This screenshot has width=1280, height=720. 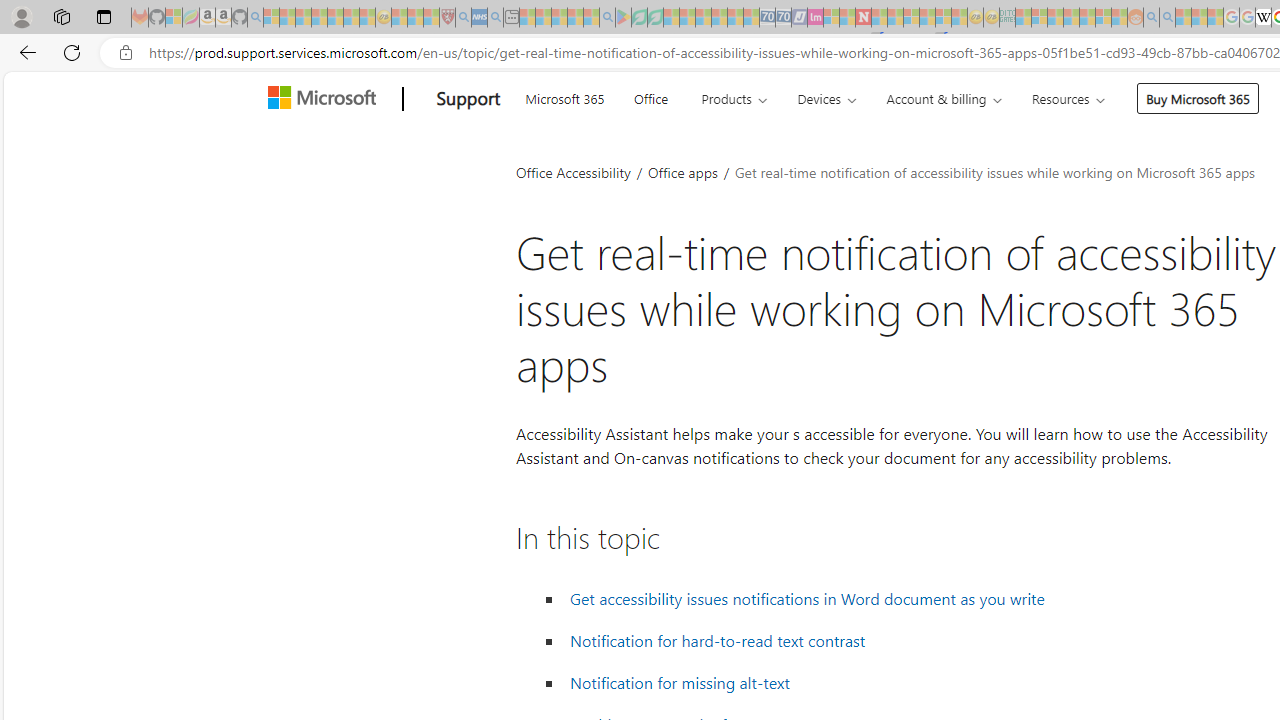 What do you see at coordinates (1198, 98) in the screenshot?
I see `Buy Microsoft 365` at bounding box center [1198, 98].